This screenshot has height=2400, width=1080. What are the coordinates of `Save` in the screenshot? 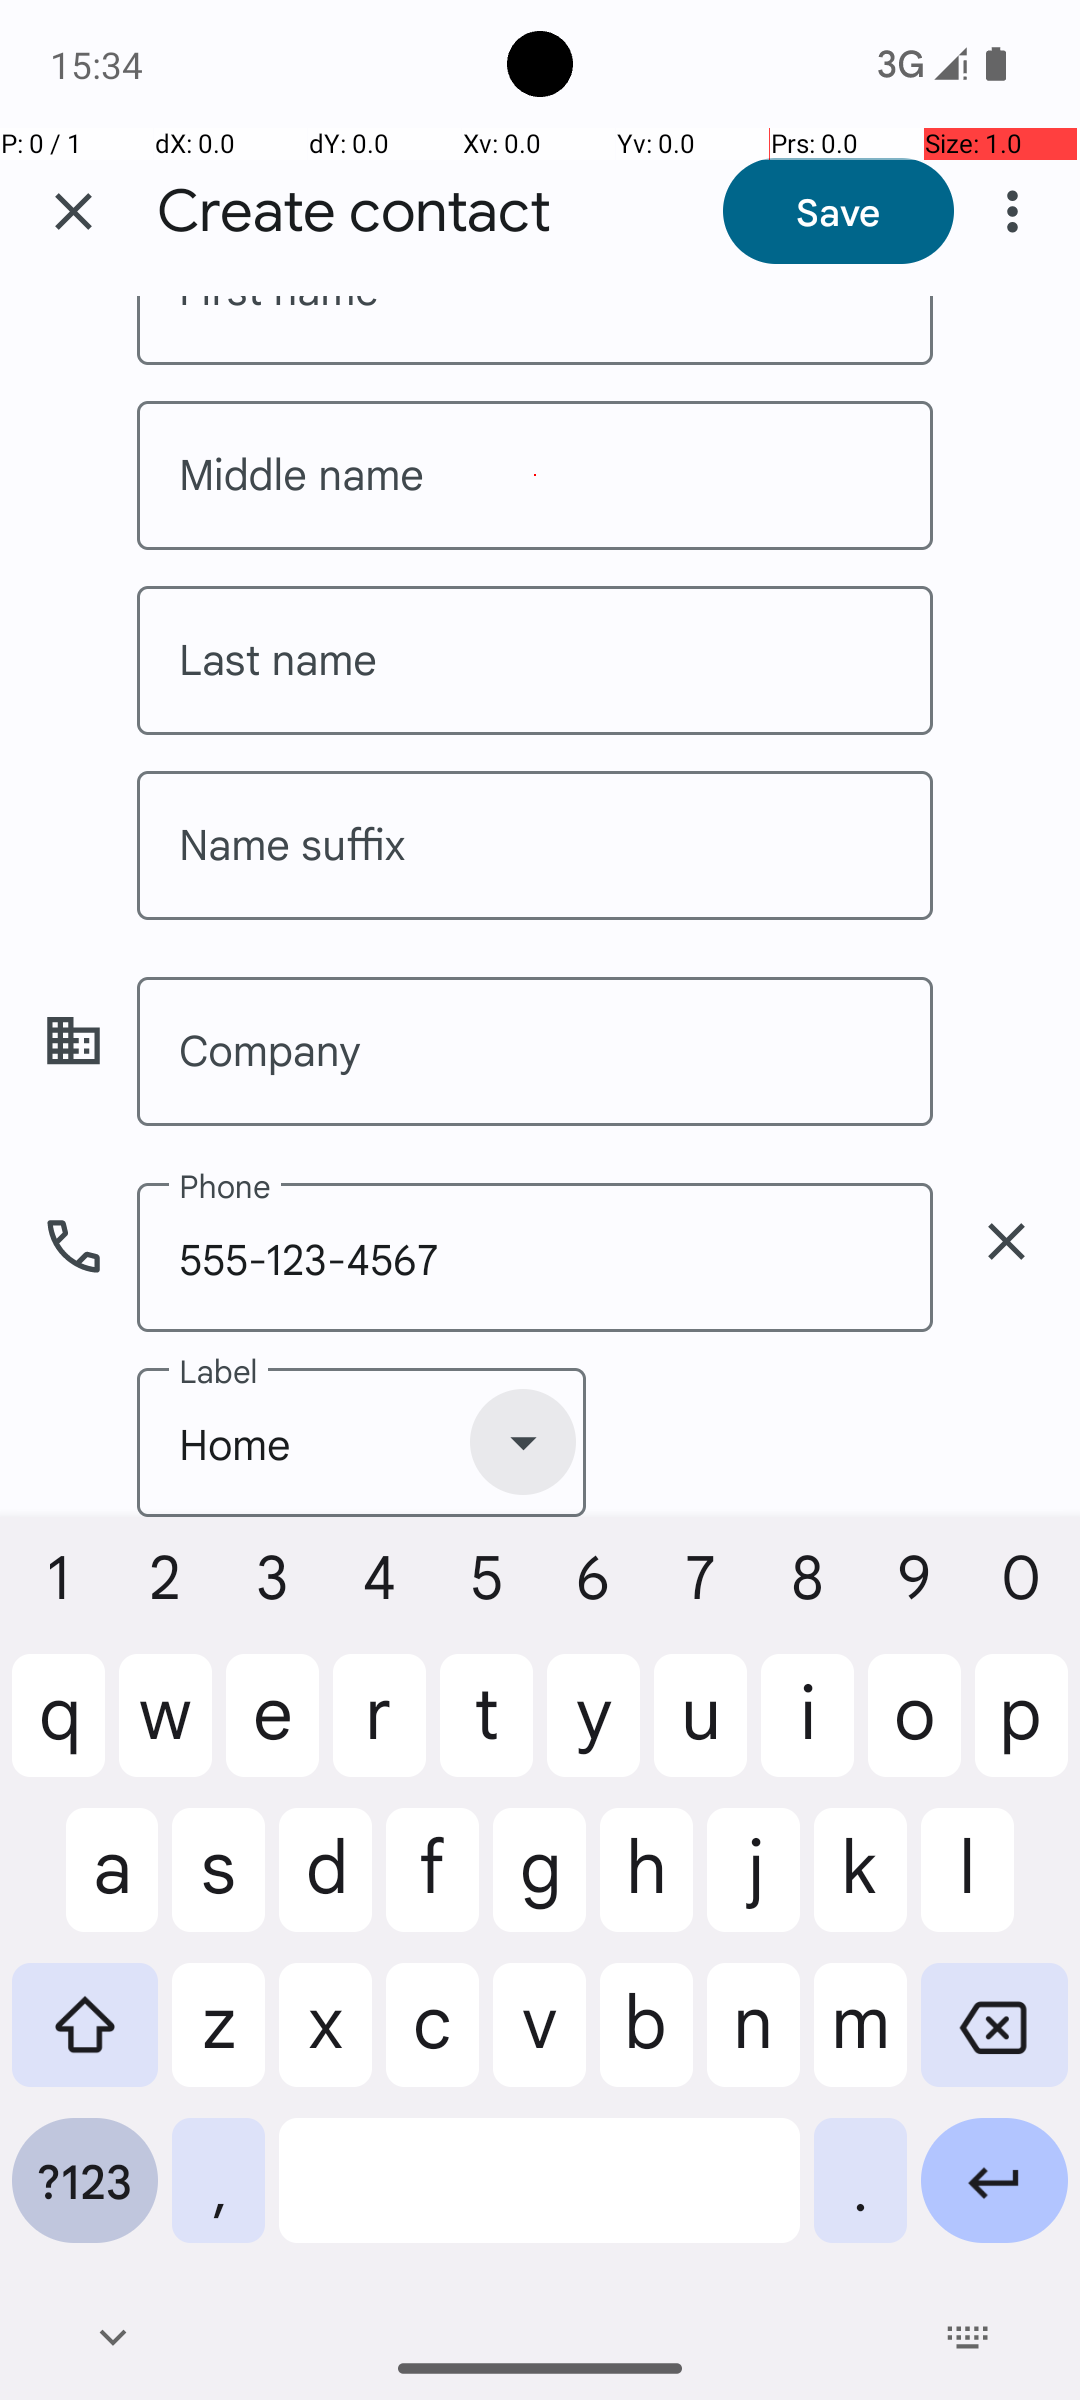 It's located at (838, 211).